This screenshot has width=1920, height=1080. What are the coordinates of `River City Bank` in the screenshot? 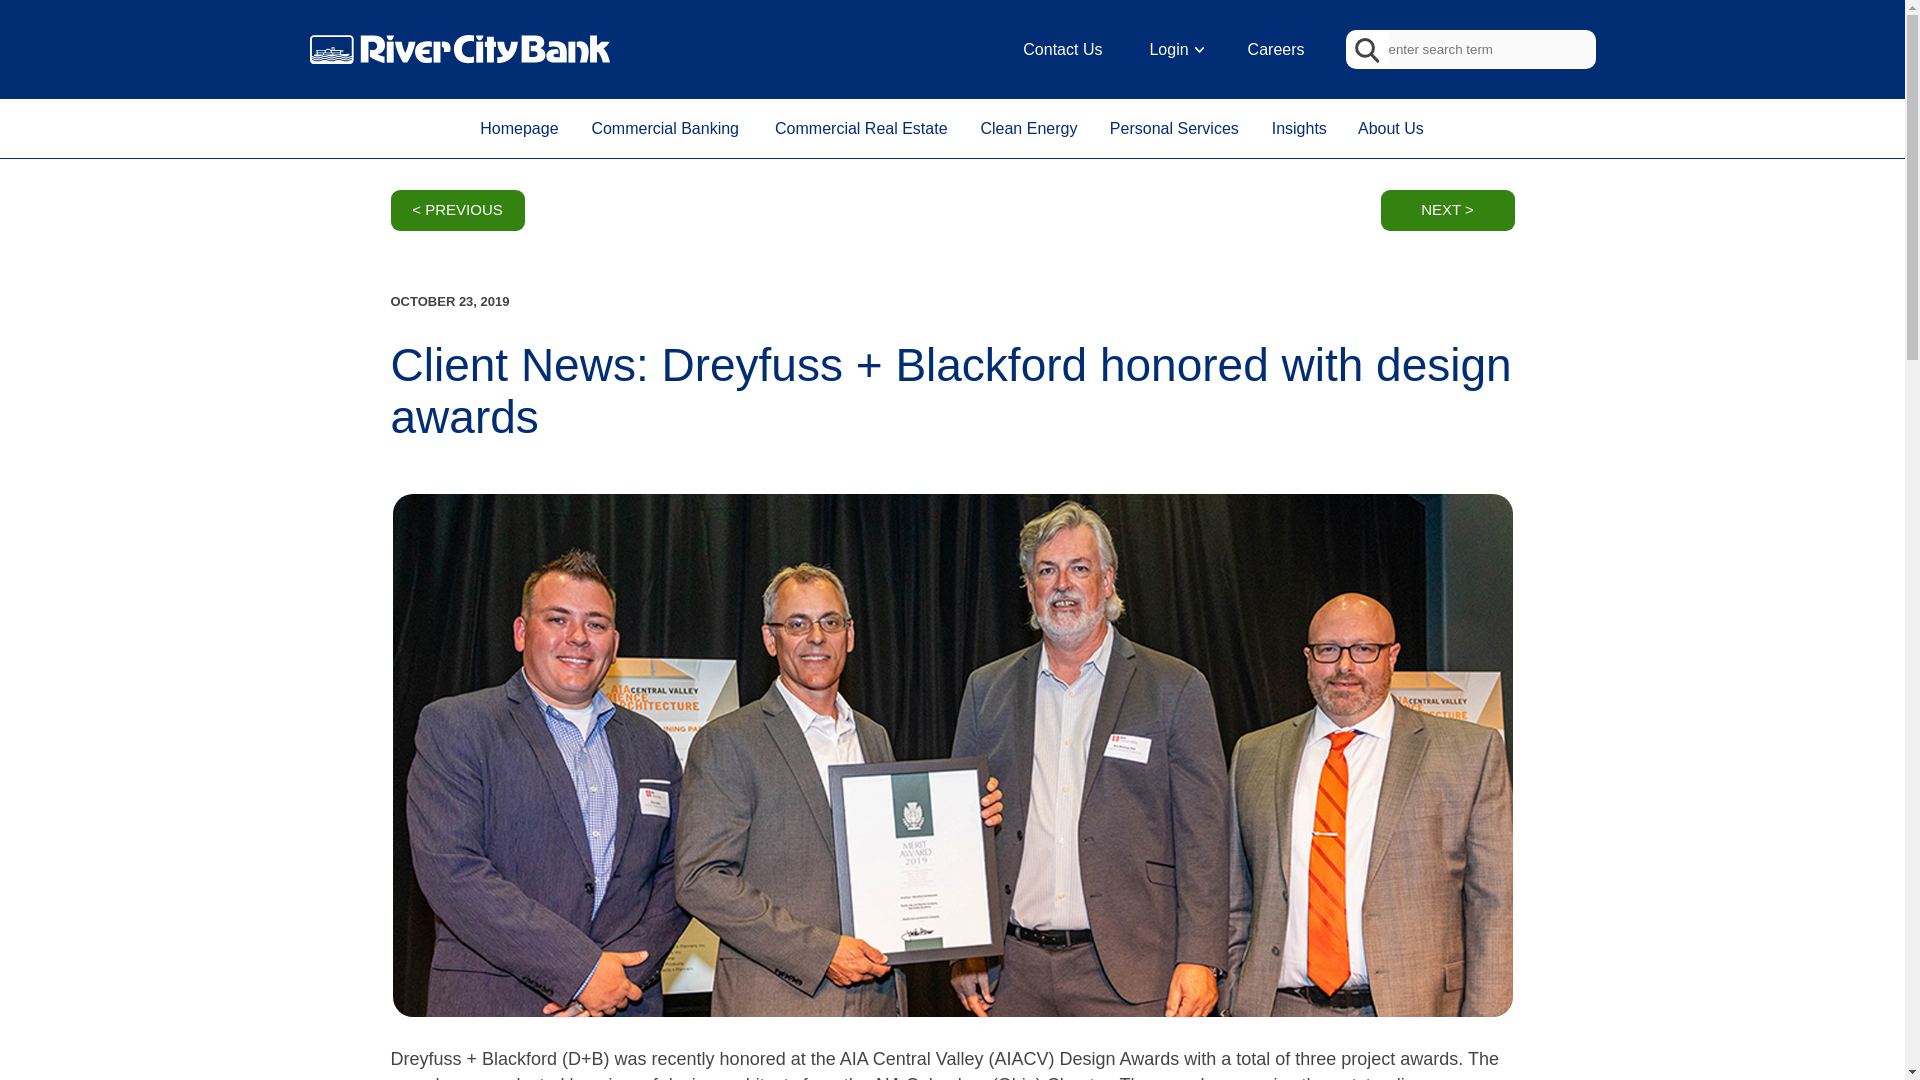 It's located at (460, 48).